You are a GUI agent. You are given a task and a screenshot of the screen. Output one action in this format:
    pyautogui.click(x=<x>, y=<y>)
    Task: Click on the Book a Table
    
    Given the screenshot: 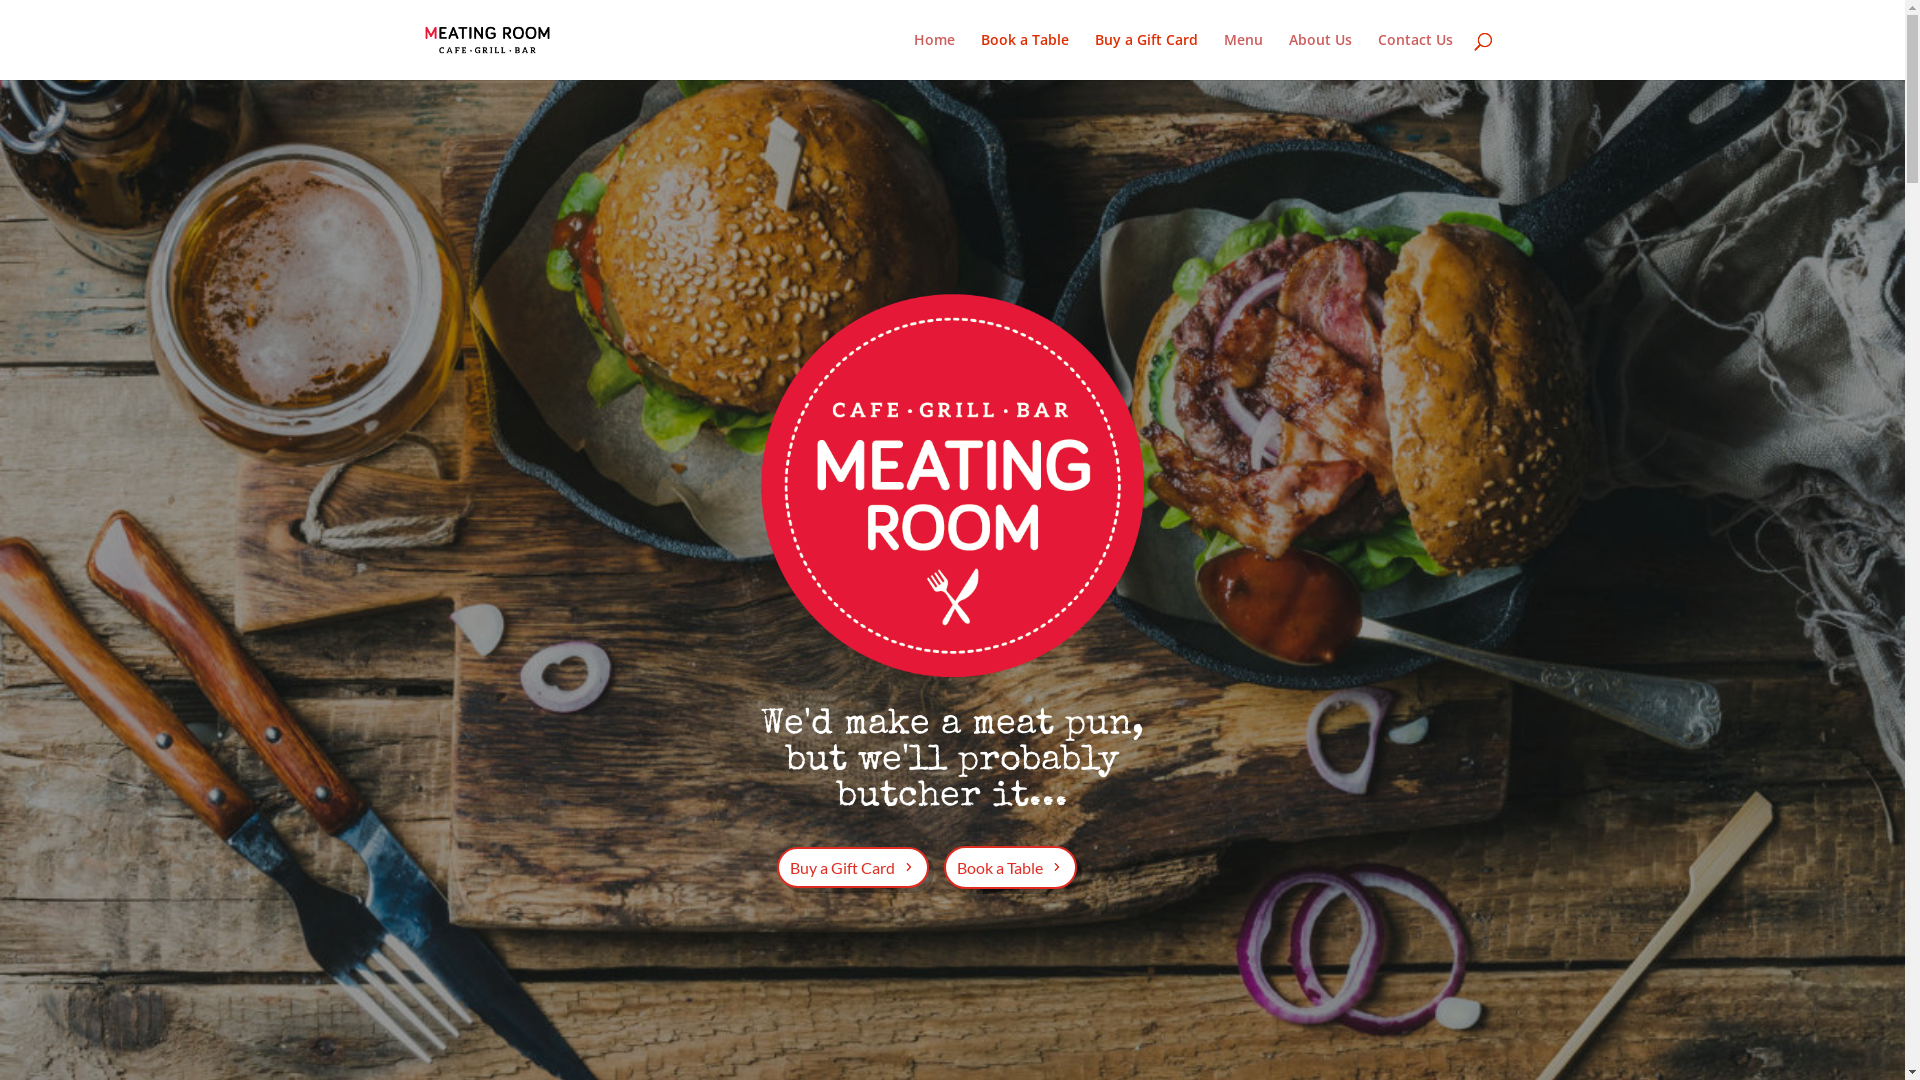 What is the action you would take?
    pyautogui.click(x=1010, y=868)
    